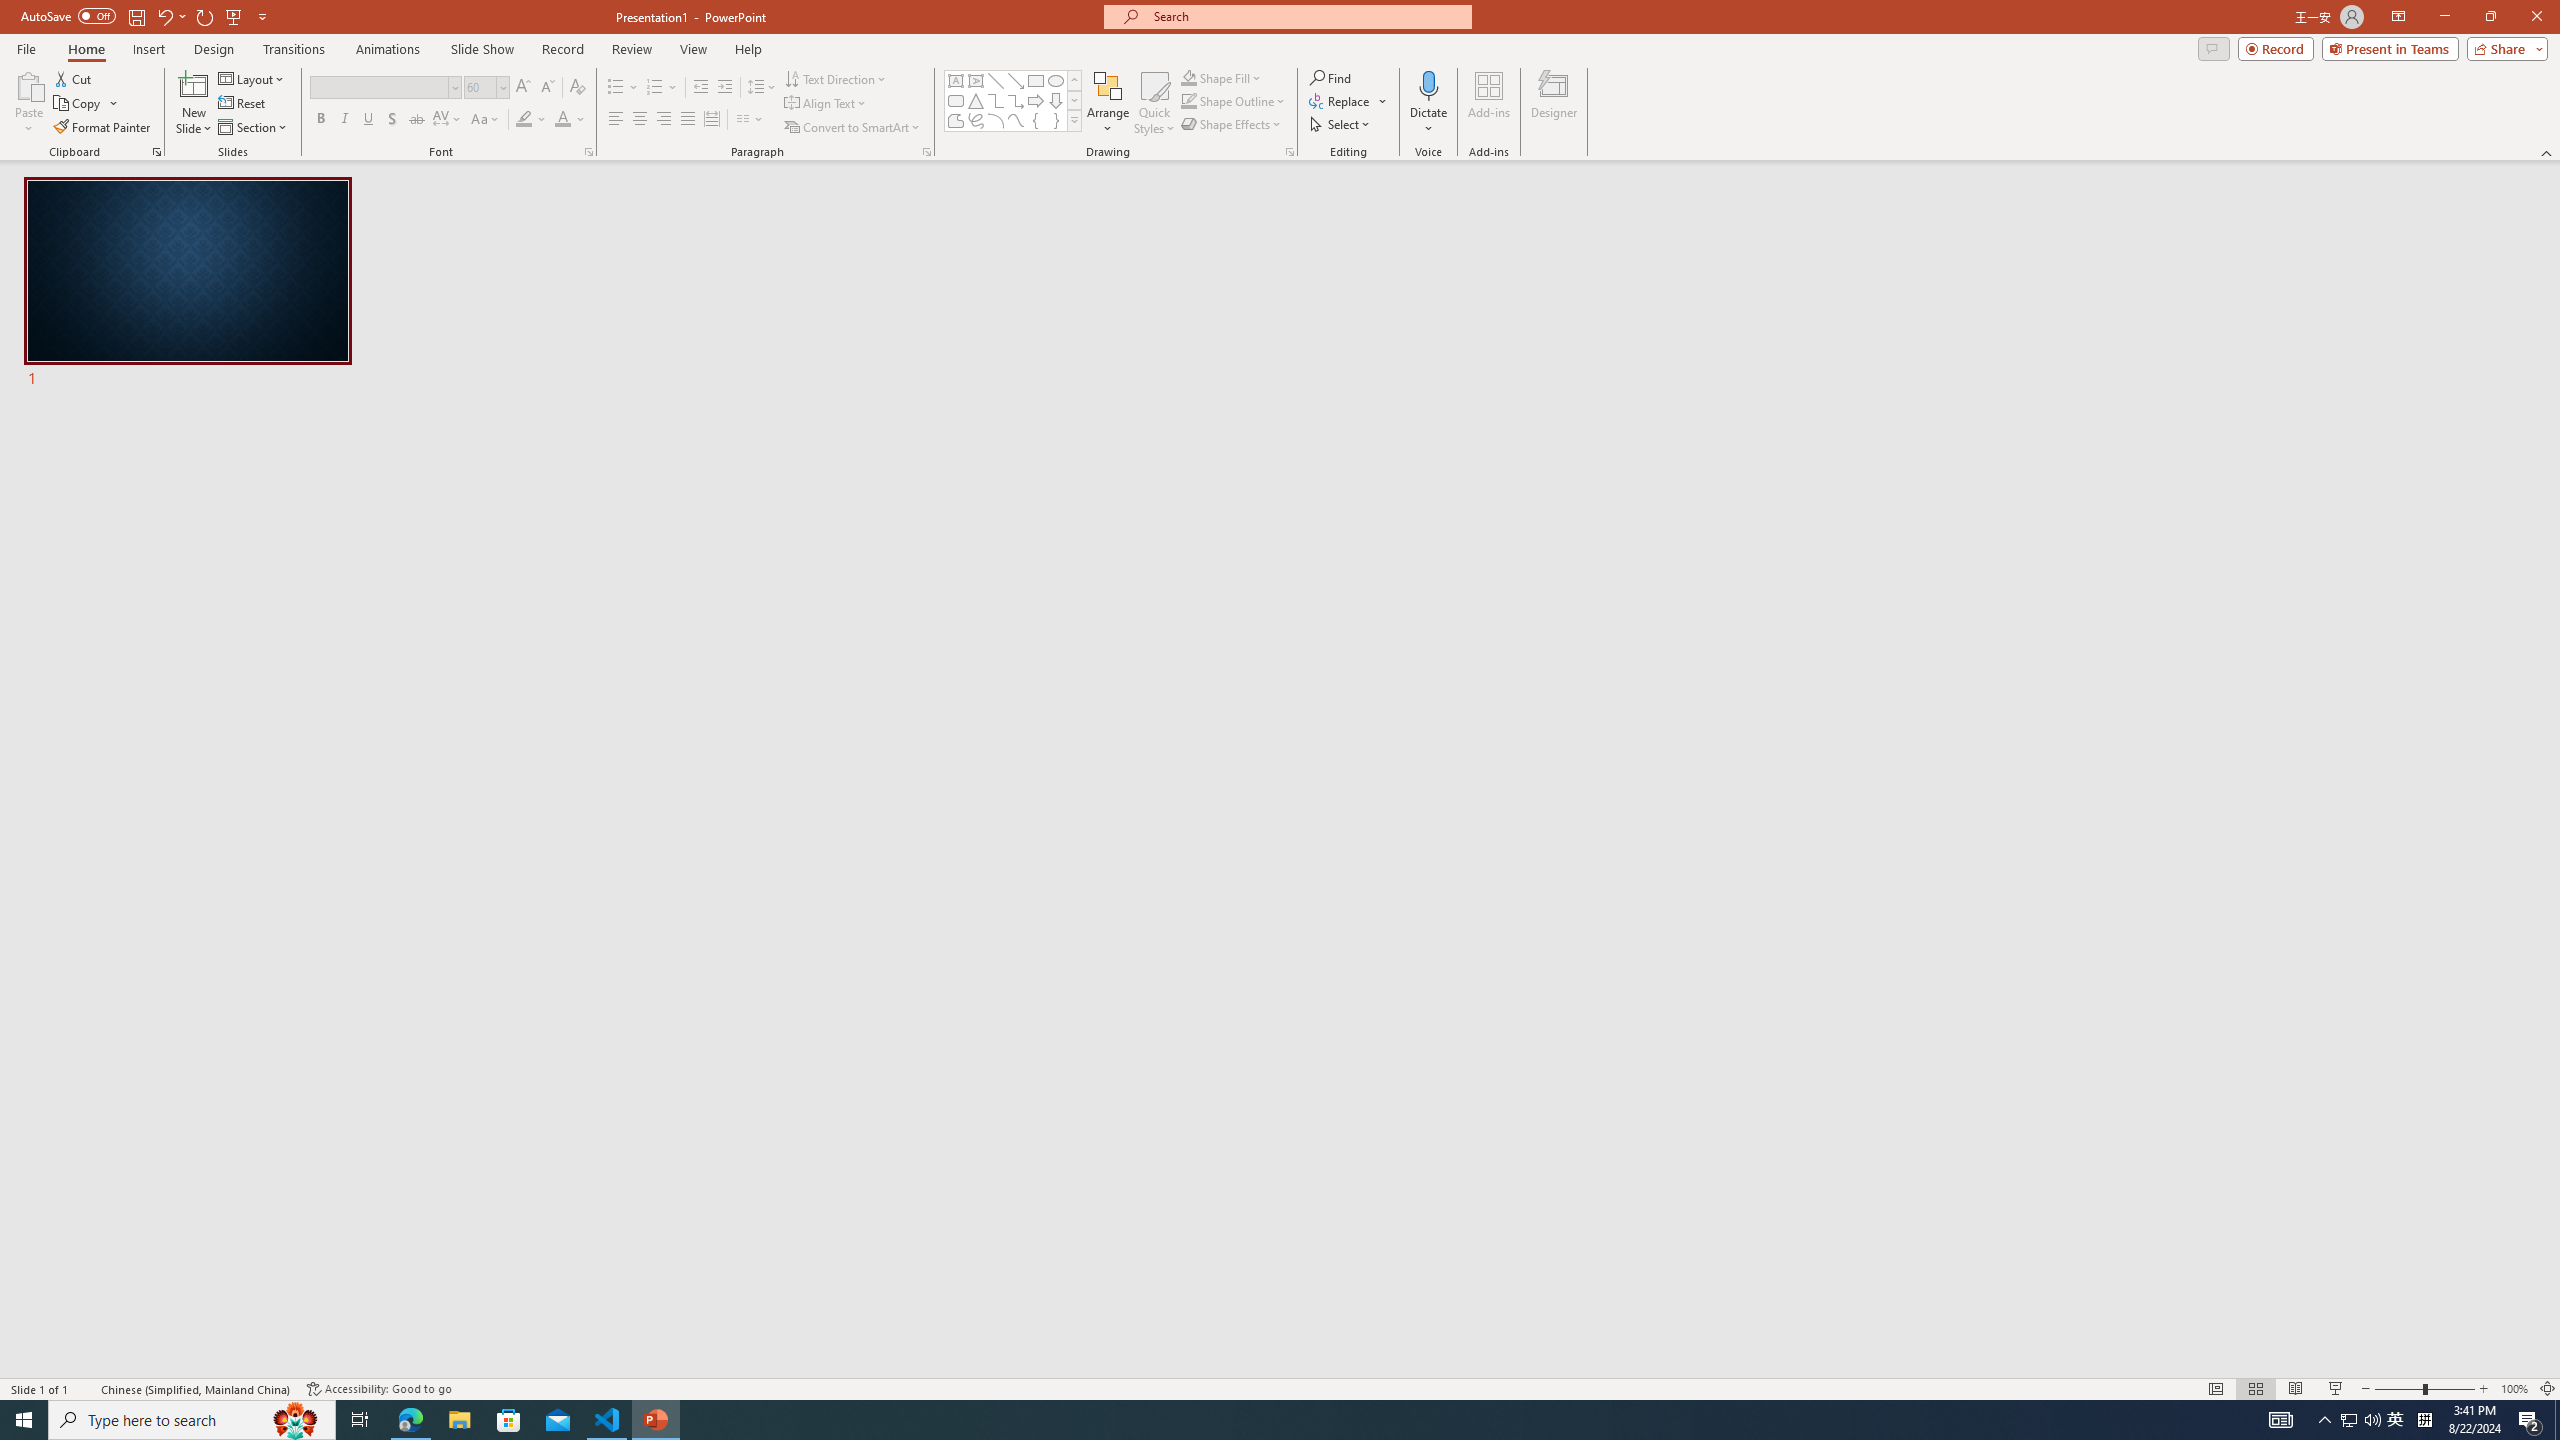 The height and width of the screenshot is (1440, 2560). What do you see at coordinates (486, 120) in the screenshot?
I see `Change Case` at bounding box center [486, 120].